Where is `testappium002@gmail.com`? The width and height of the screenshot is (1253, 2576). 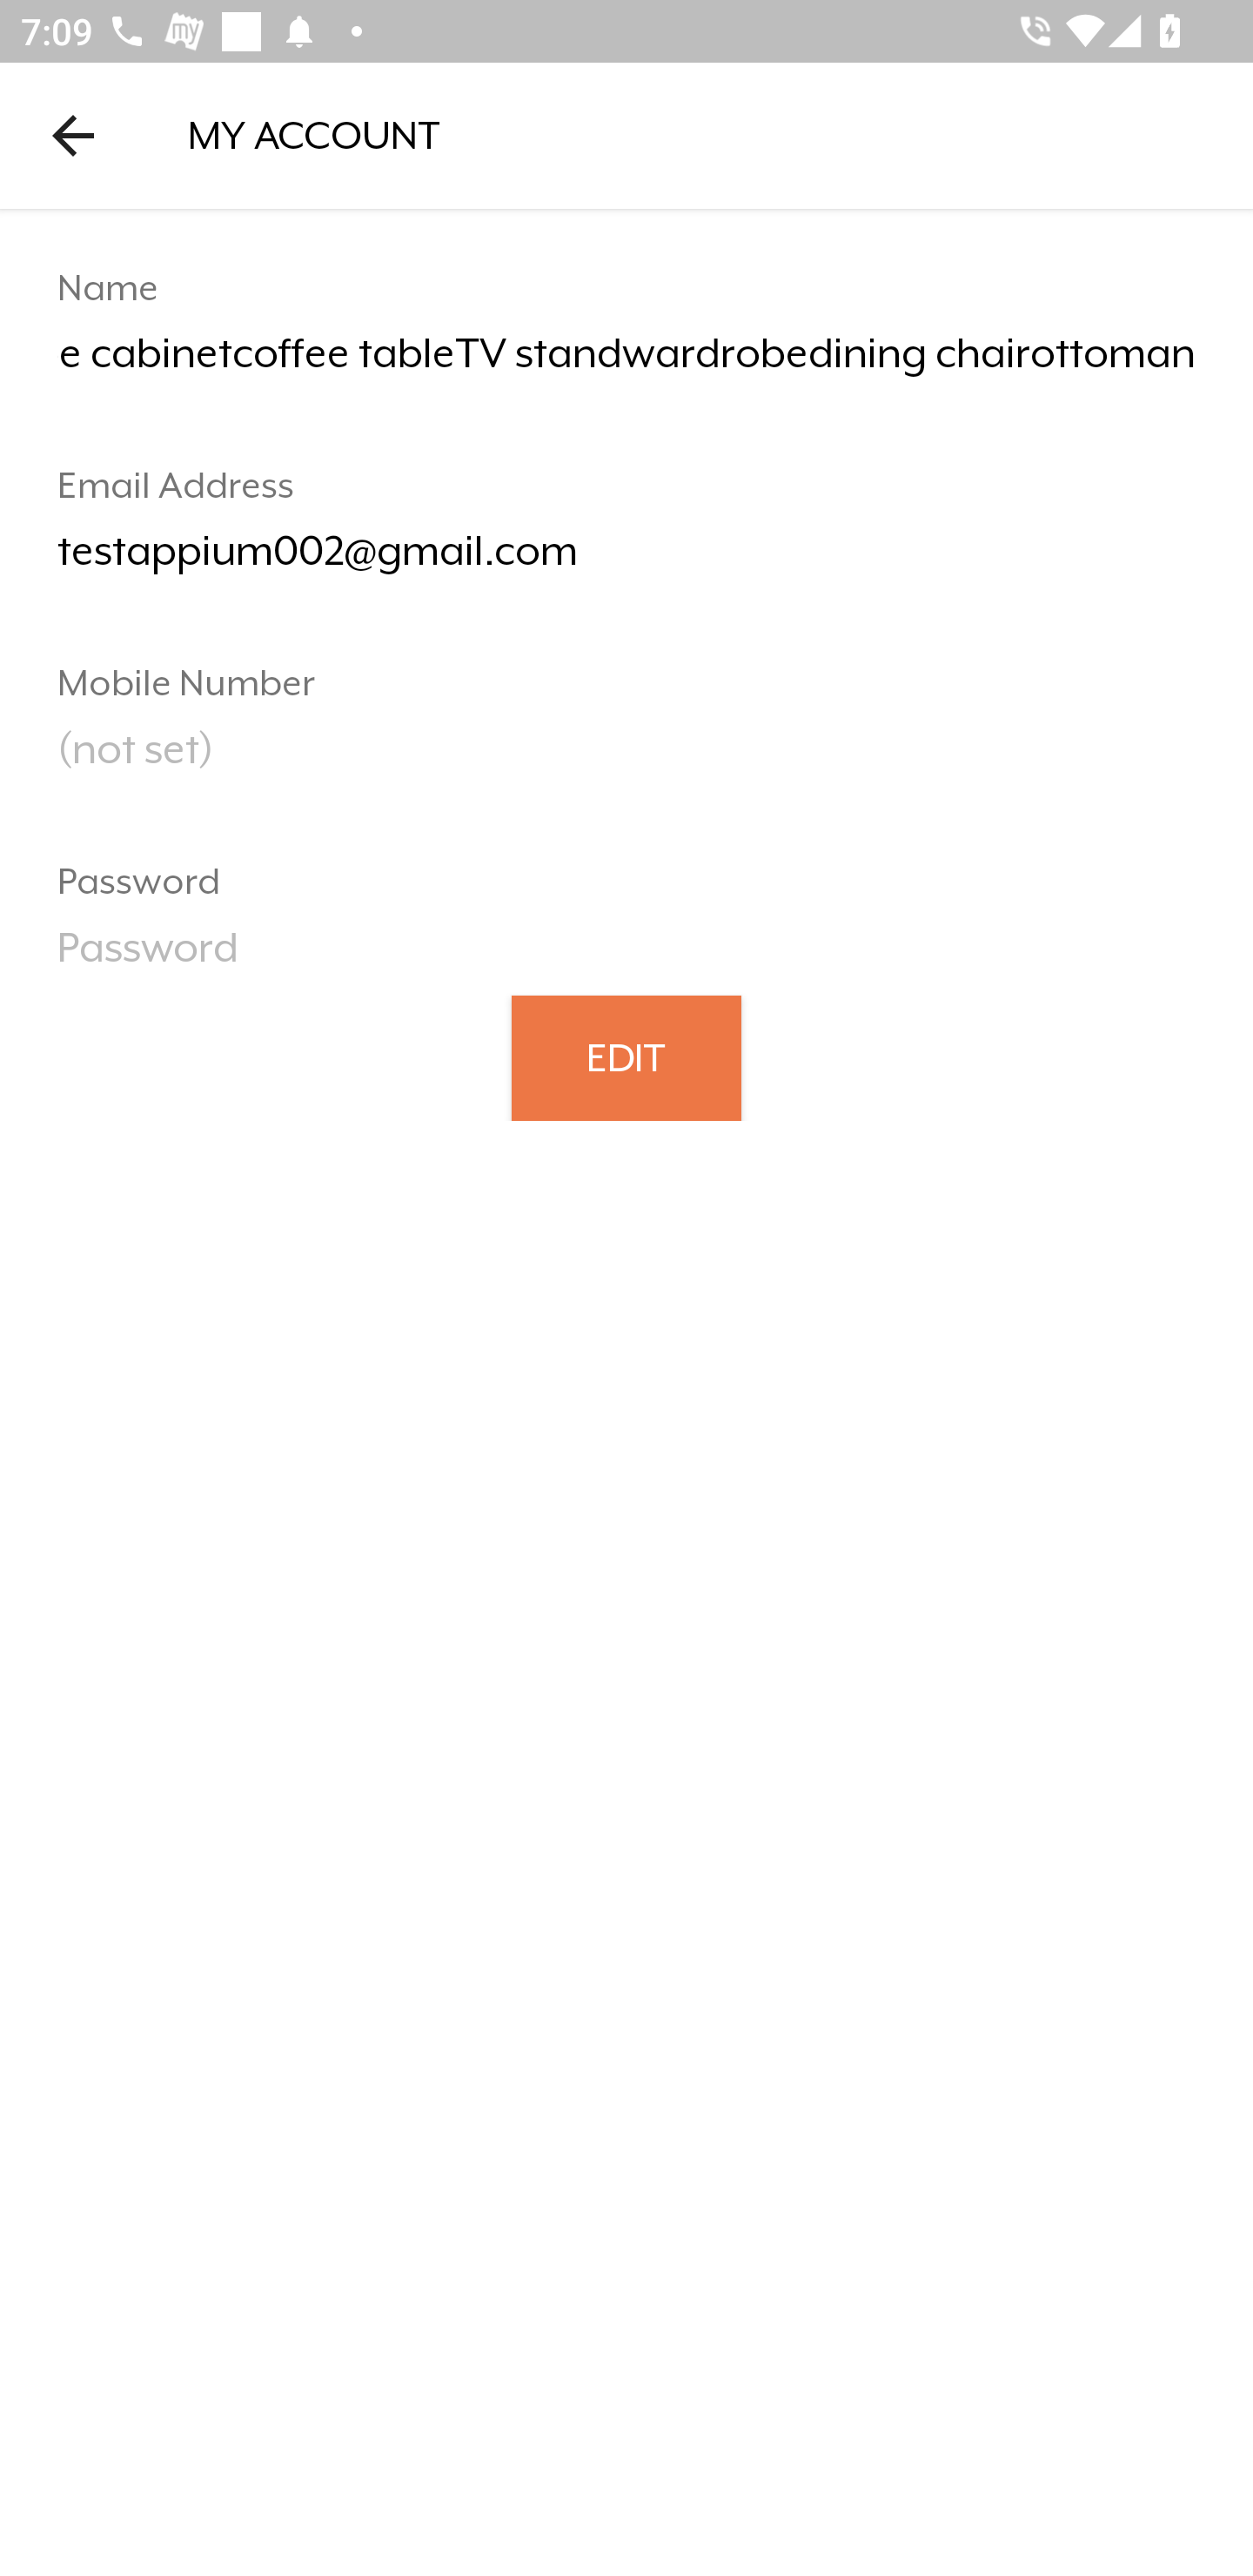 testappium002@gmail.com is located at coordinates (626, 562).